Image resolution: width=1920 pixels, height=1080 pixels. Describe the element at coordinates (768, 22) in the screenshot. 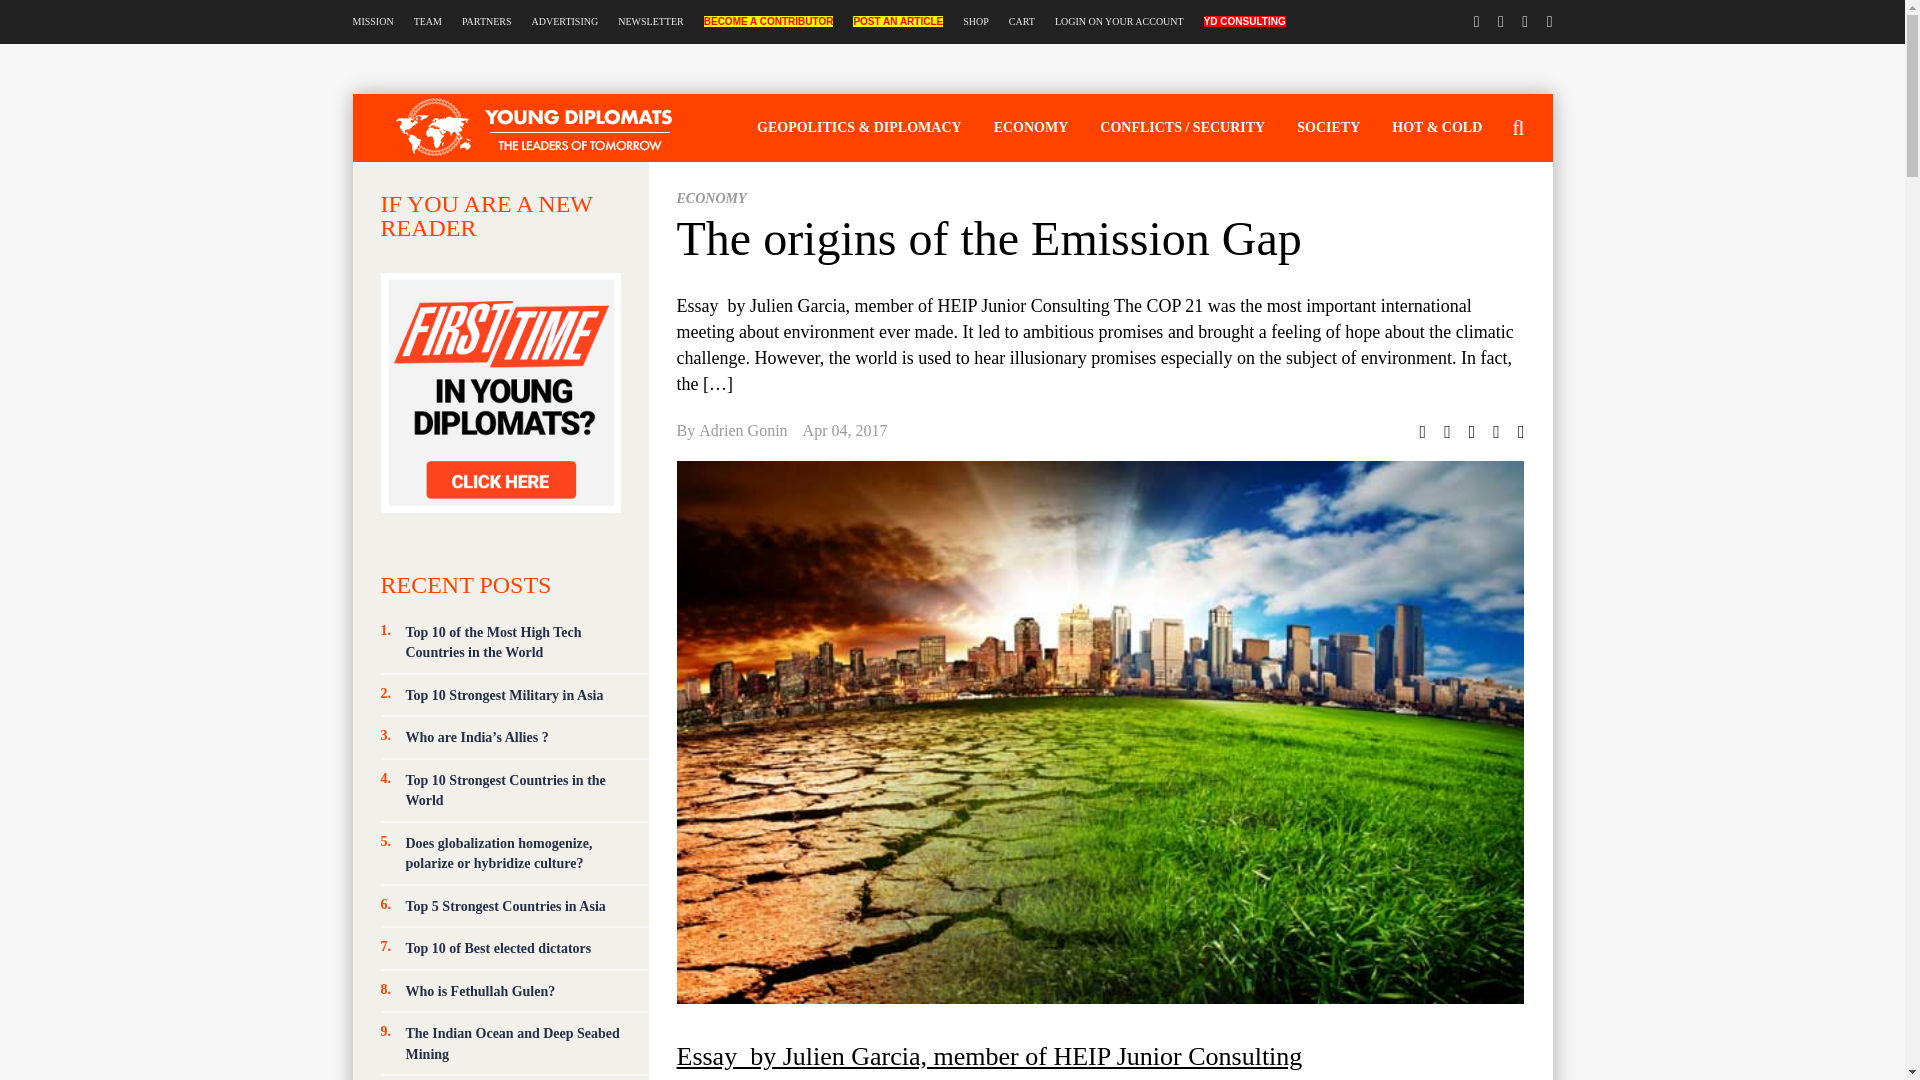

I see `BECOME A CONTRIBUTOR` at that location.